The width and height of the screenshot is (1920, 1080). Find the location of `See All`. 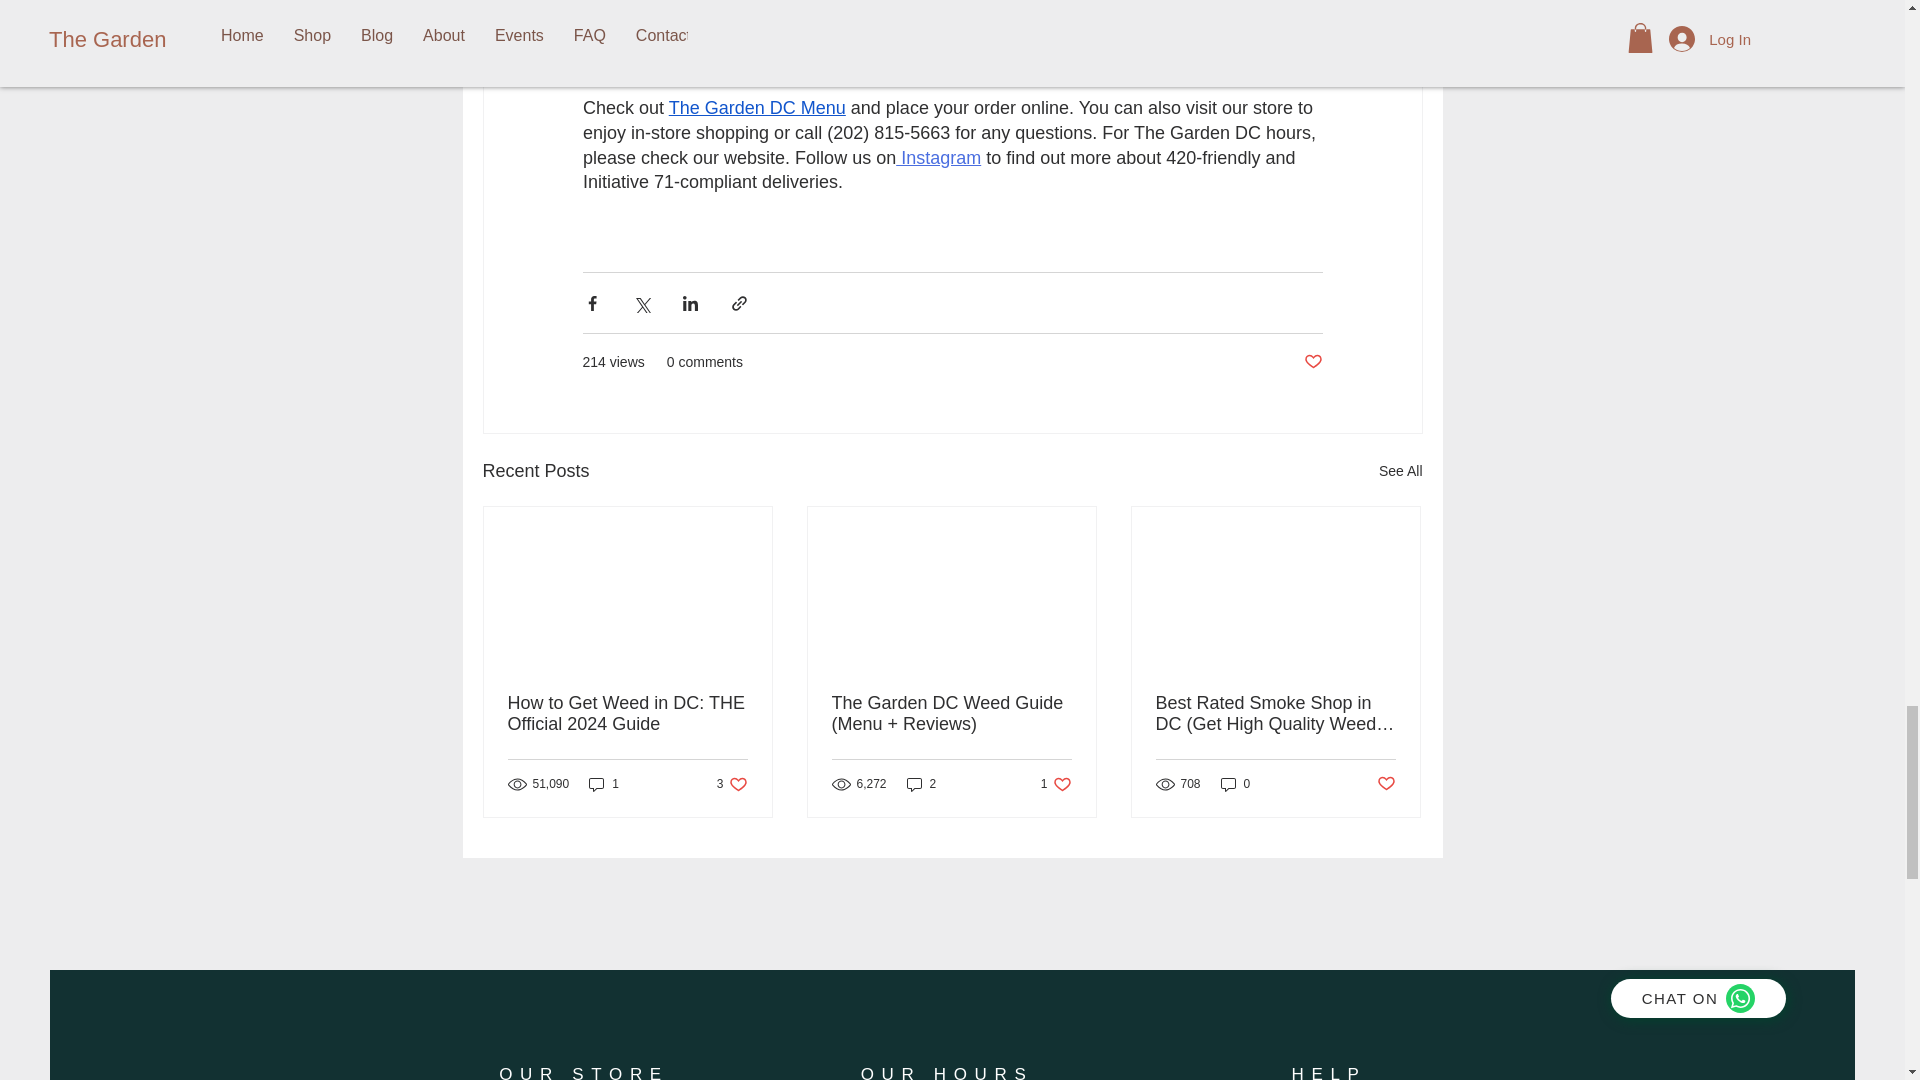

See All is located at coordinates (732, 784).